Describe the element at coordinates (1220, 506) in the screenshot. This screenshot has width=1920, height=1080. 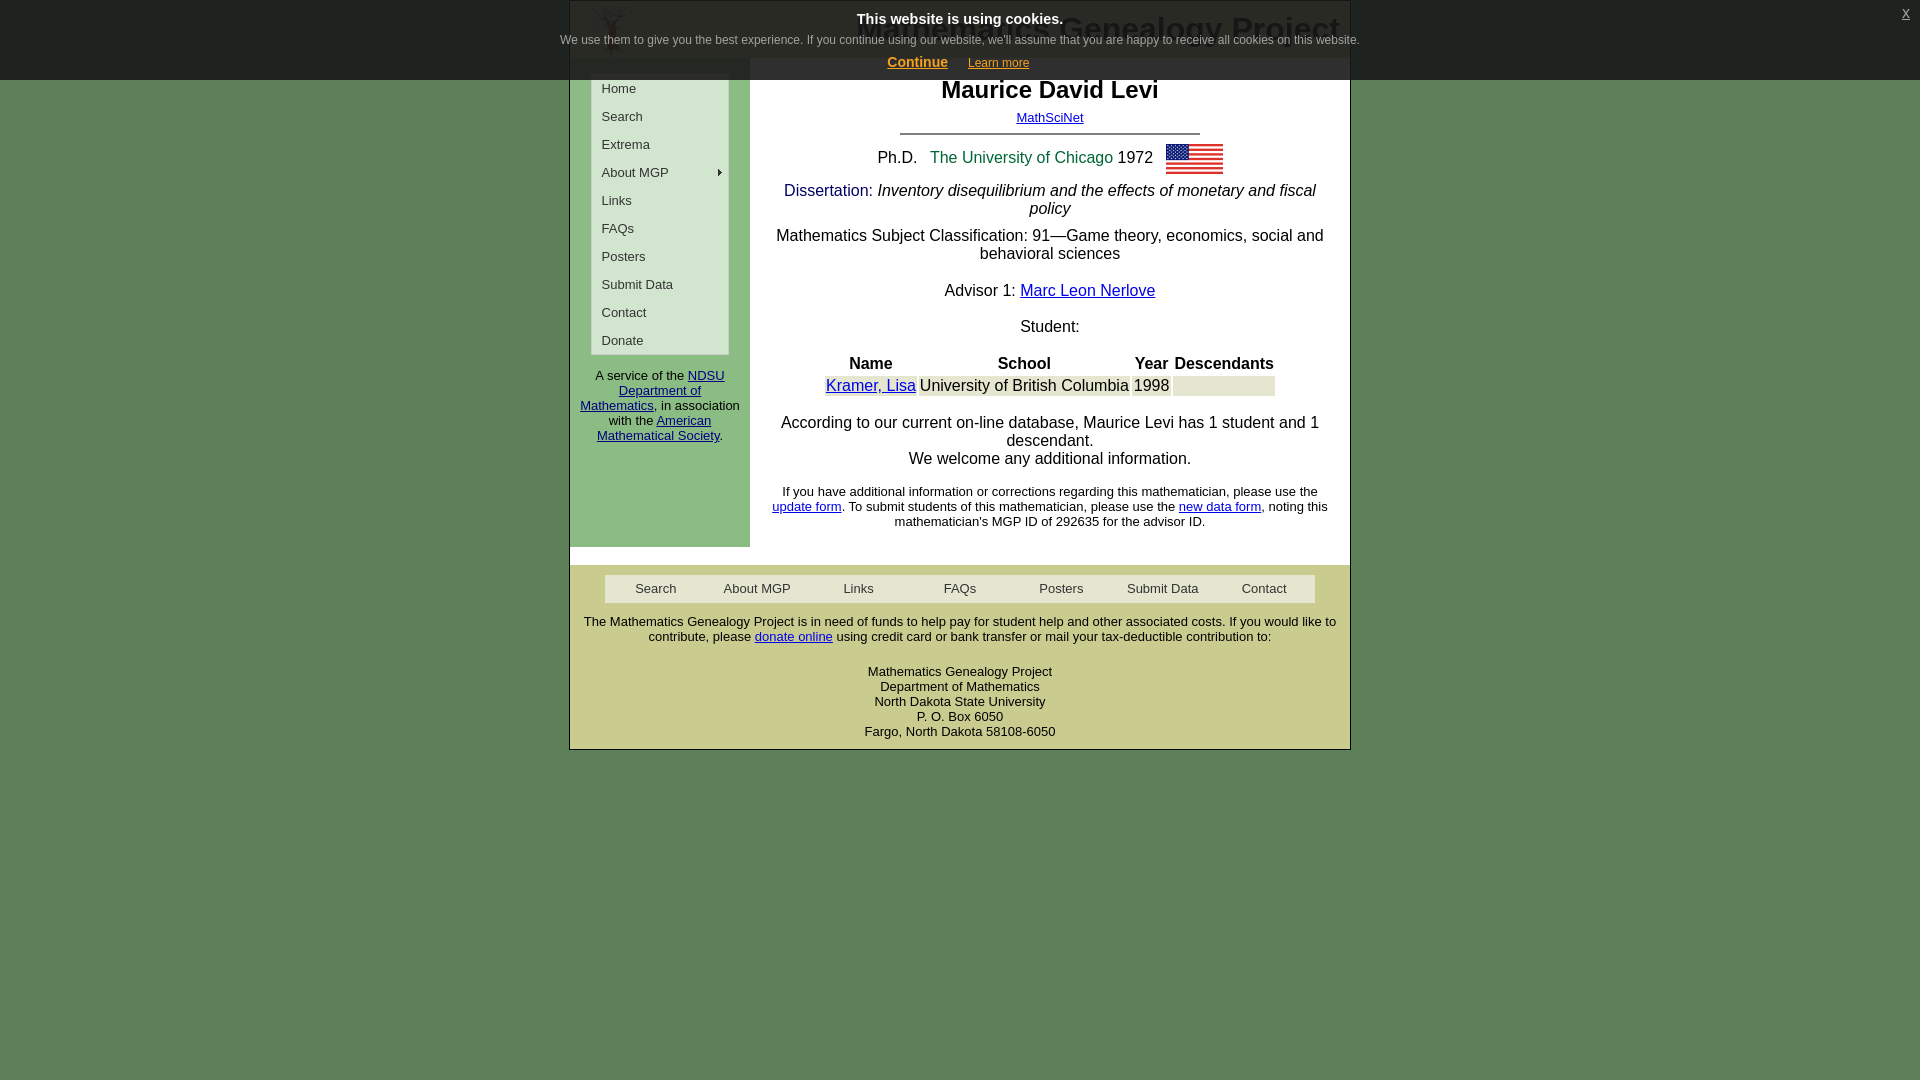
I see `new data form` at that location.